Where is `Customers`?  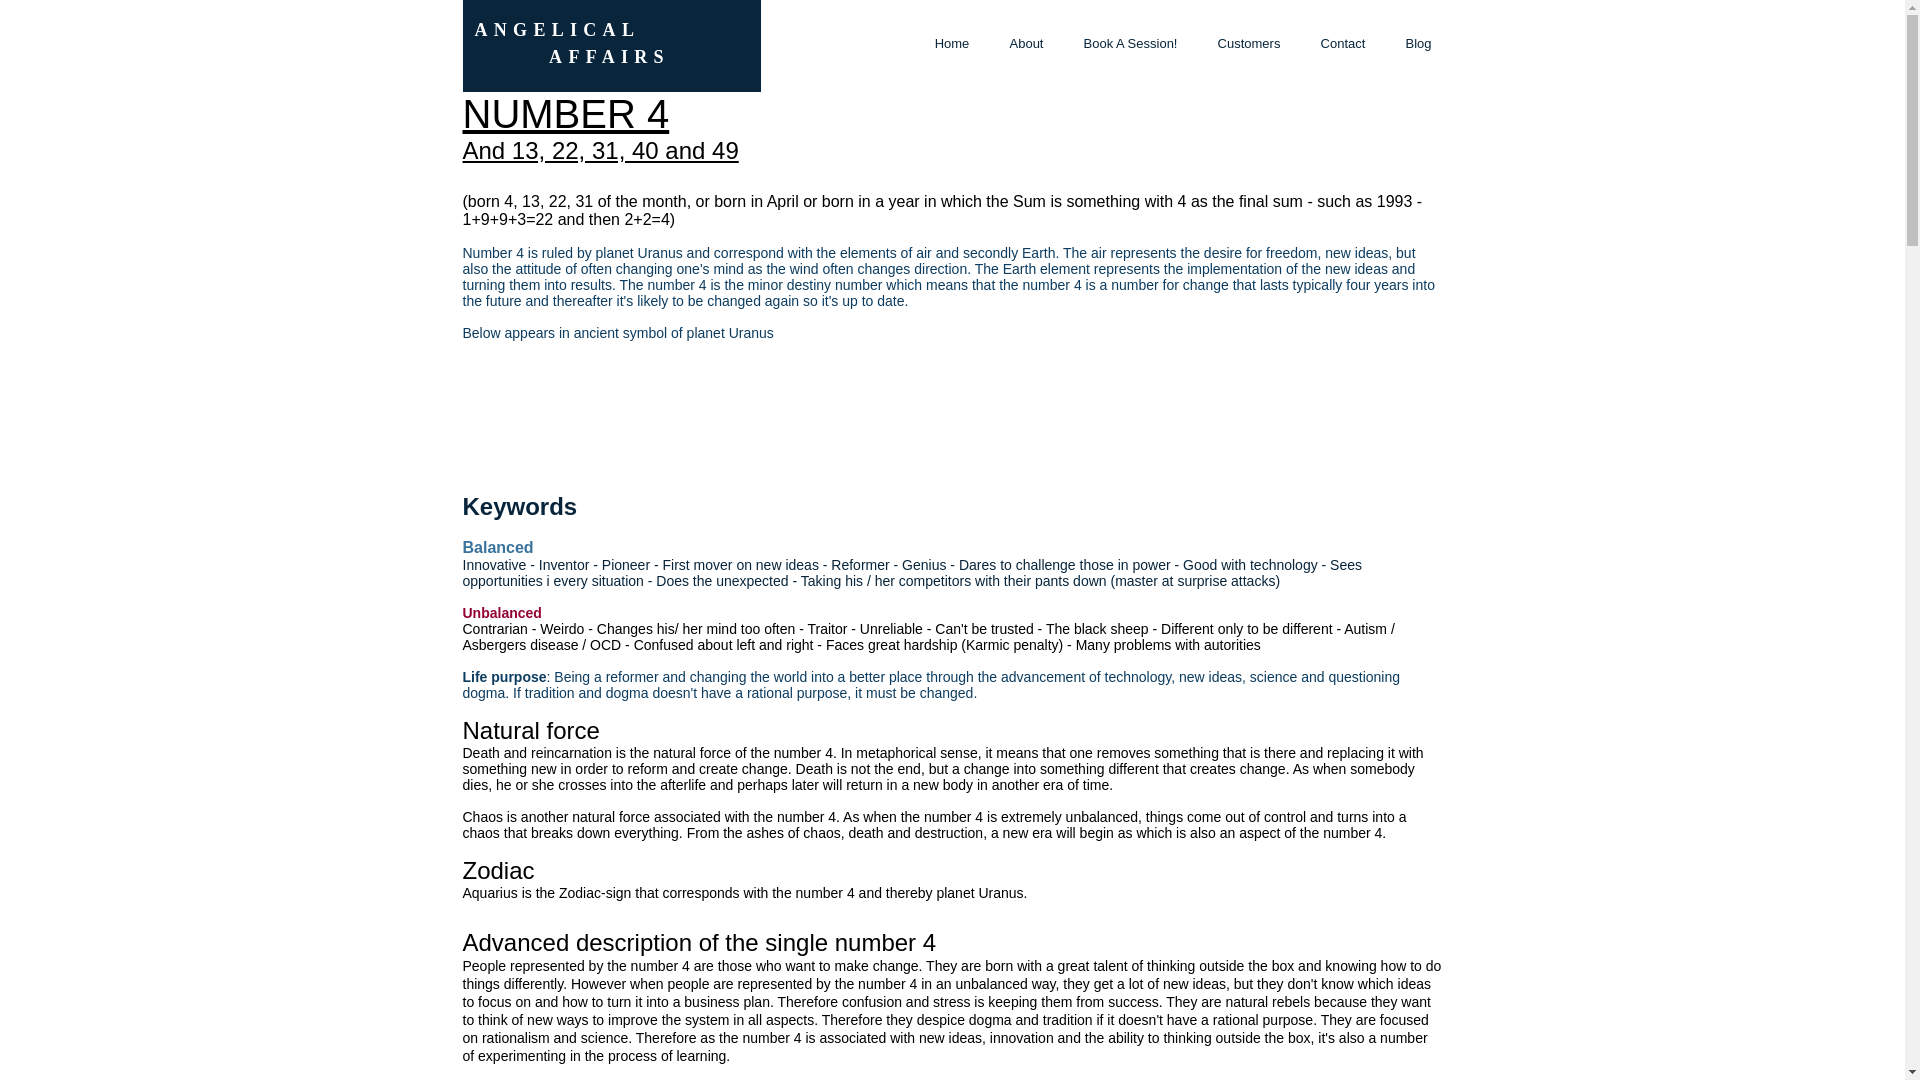 Customers is located at coordinates (1250, 44).